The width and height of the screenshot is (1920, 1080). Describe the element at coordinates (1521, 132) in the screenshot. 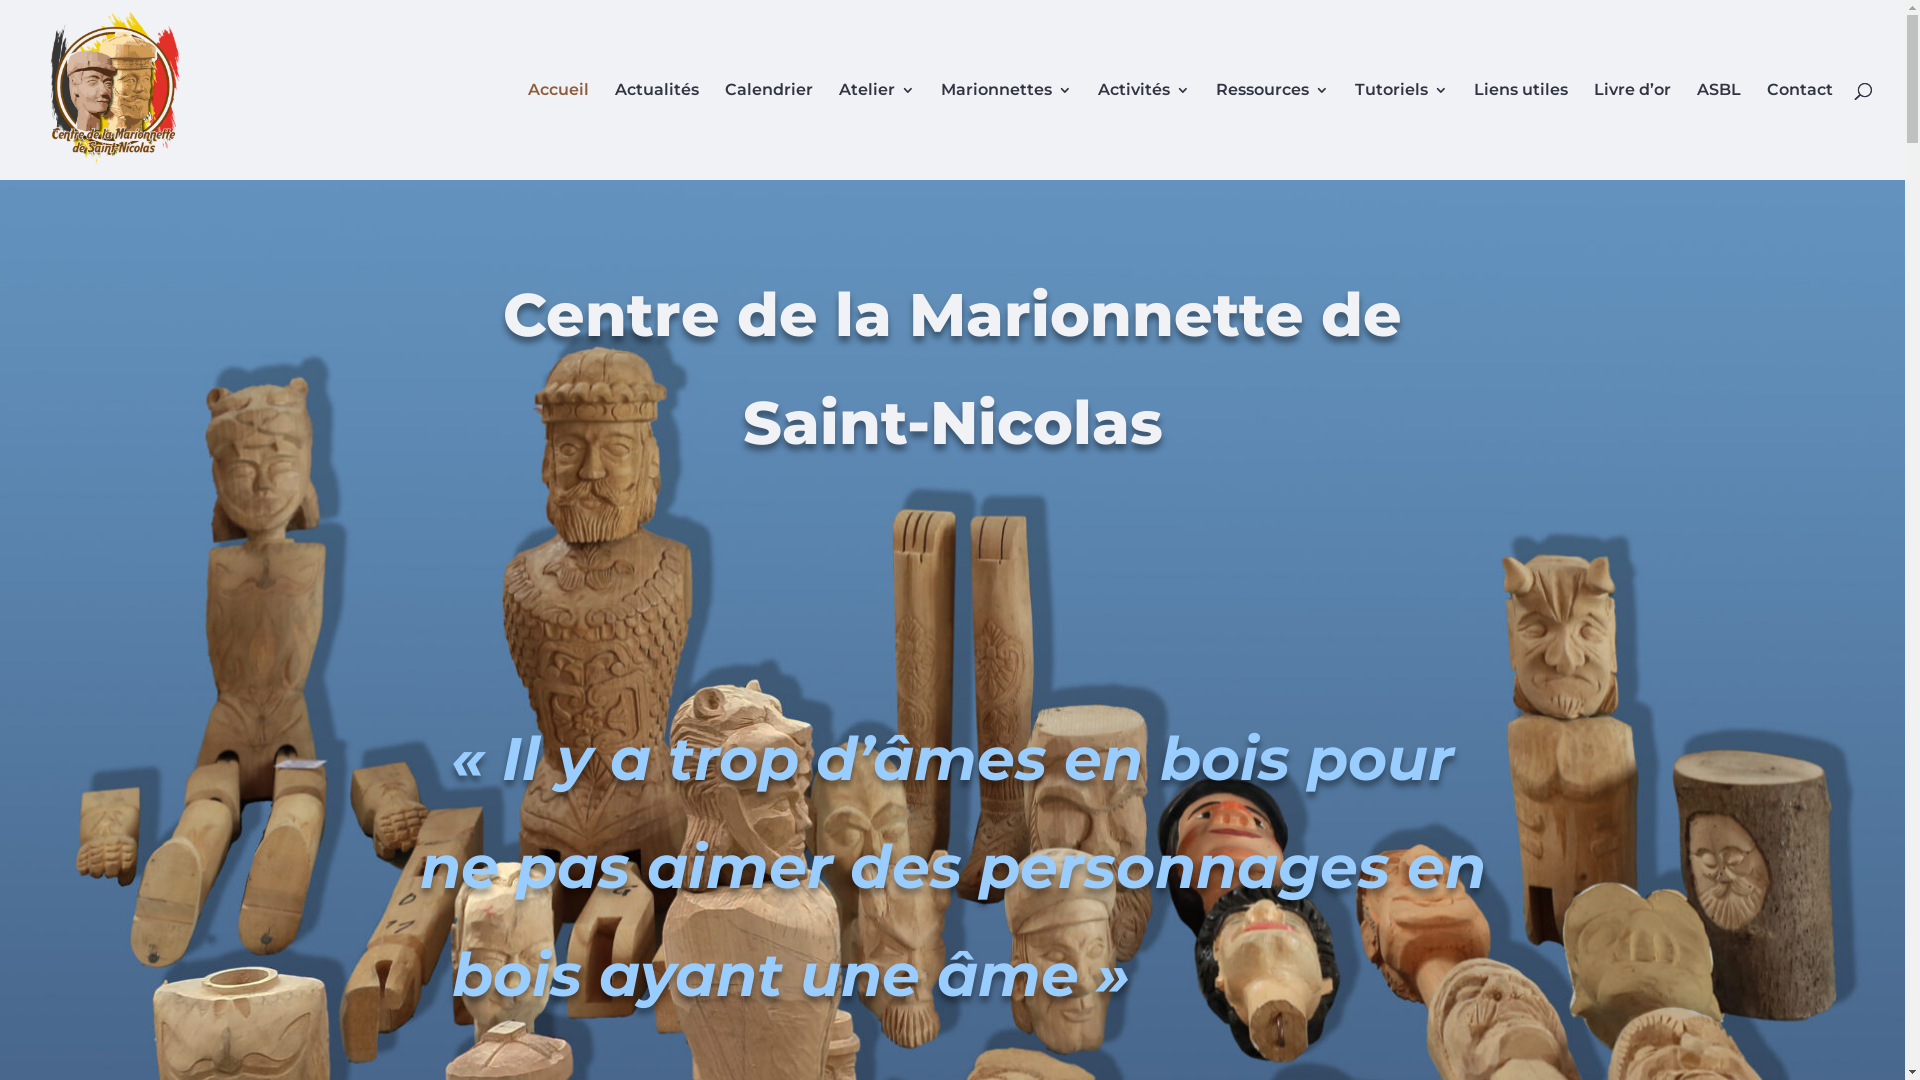

I see `Liens utiles` at that location.